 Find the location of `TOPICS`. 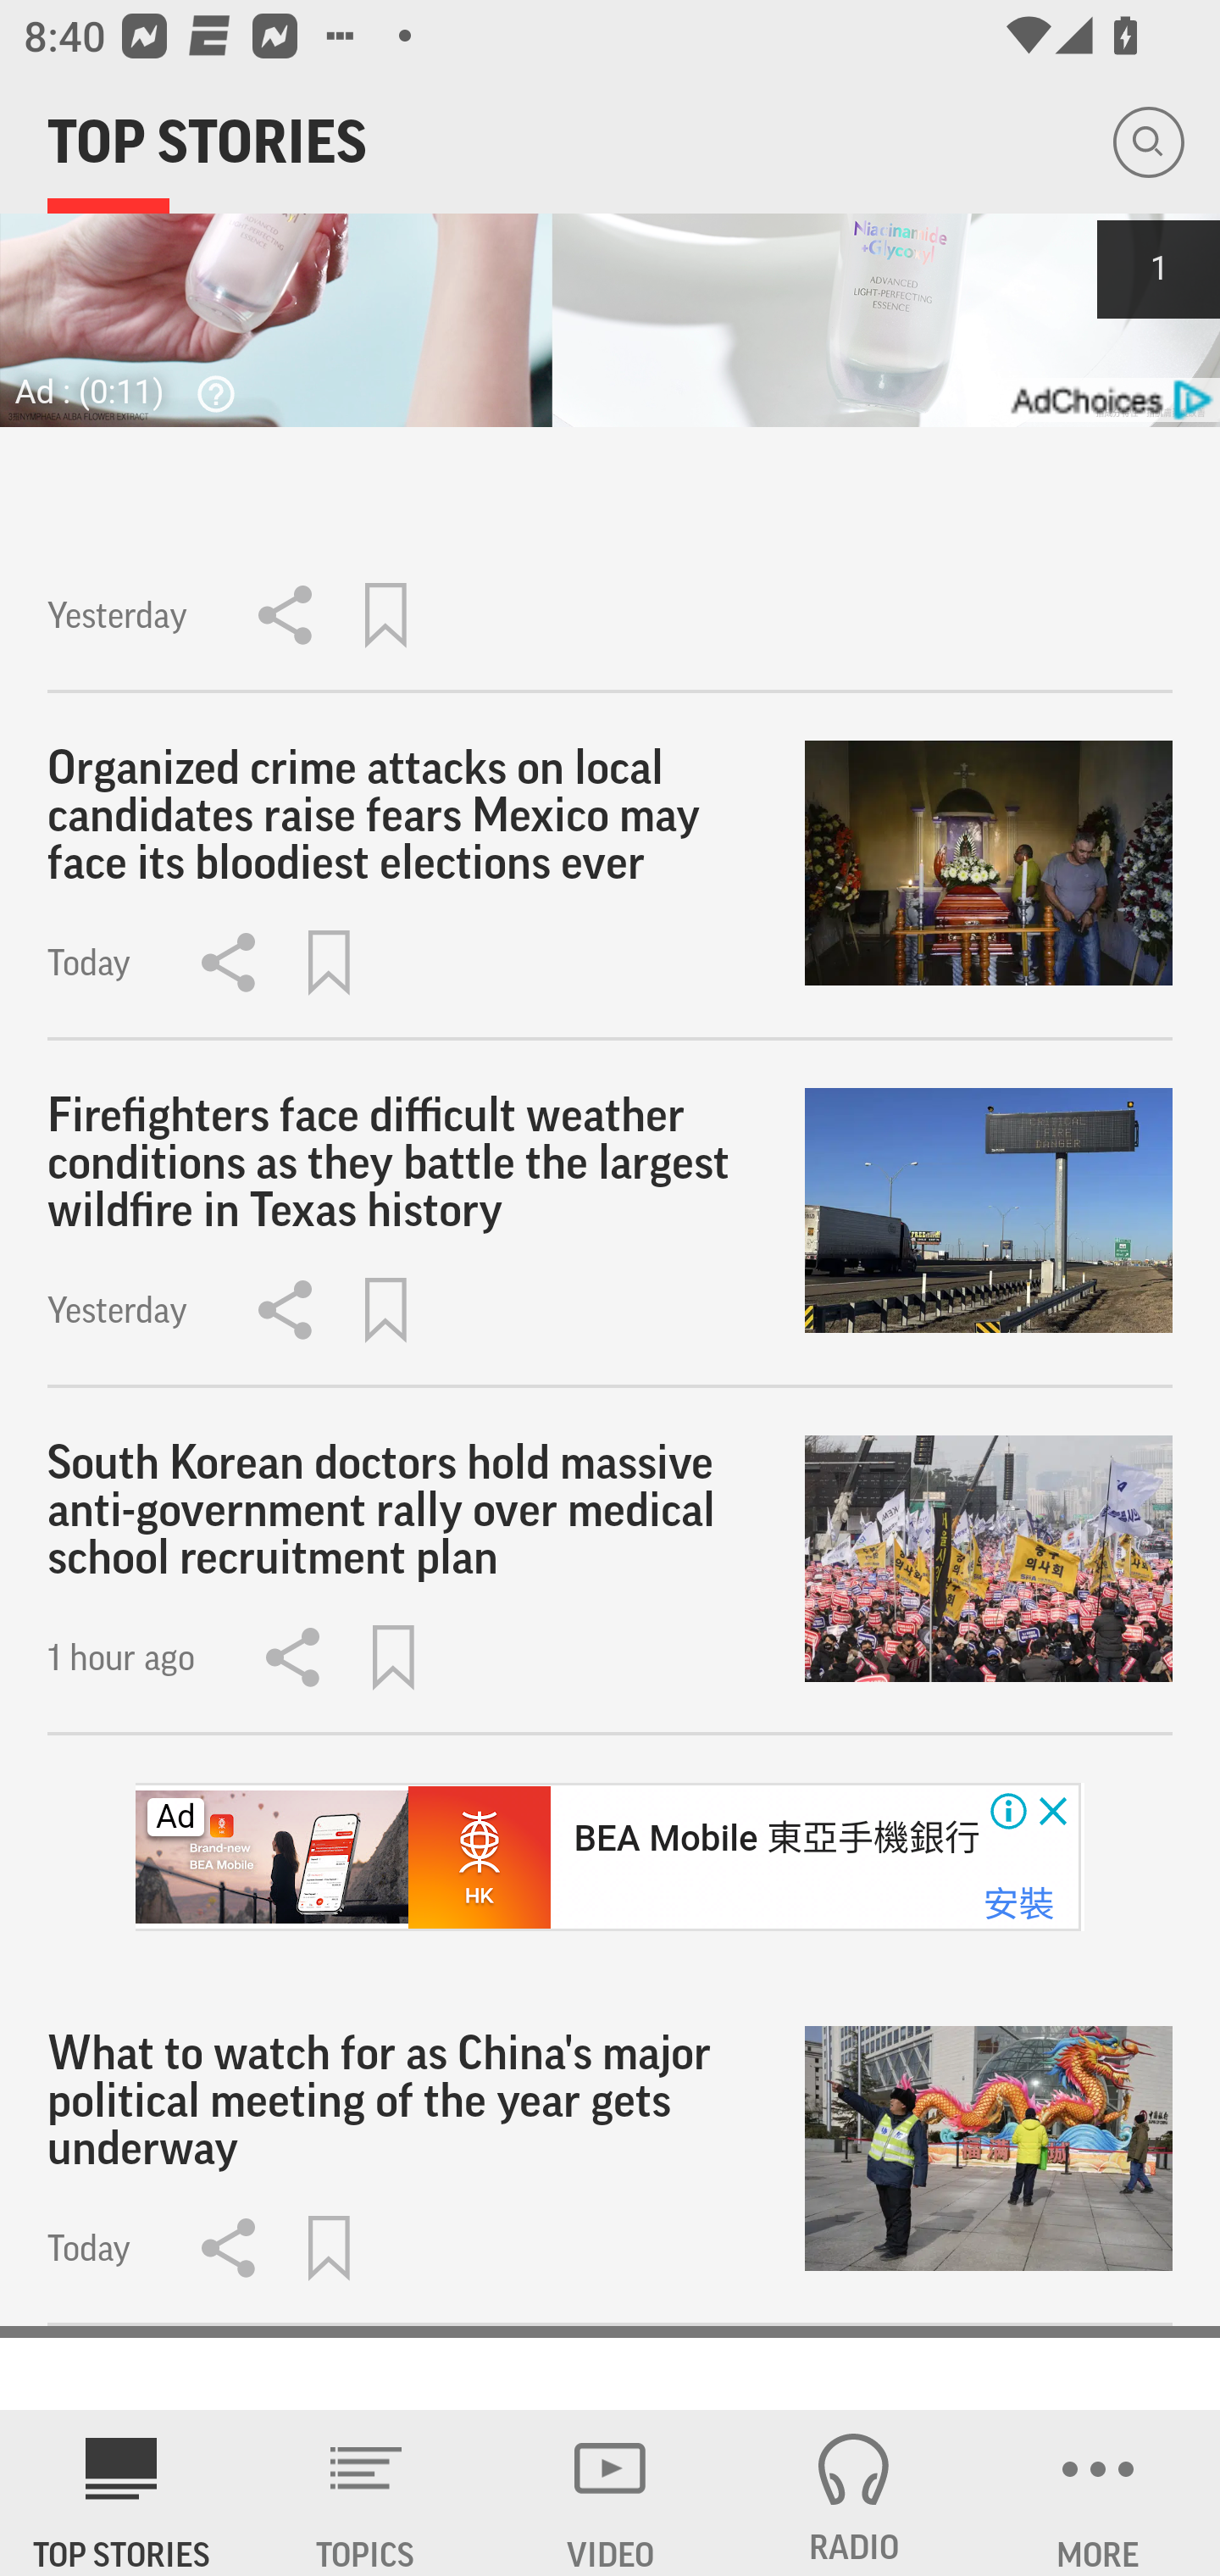

TOPICS is located at coordinates (366, 2493).